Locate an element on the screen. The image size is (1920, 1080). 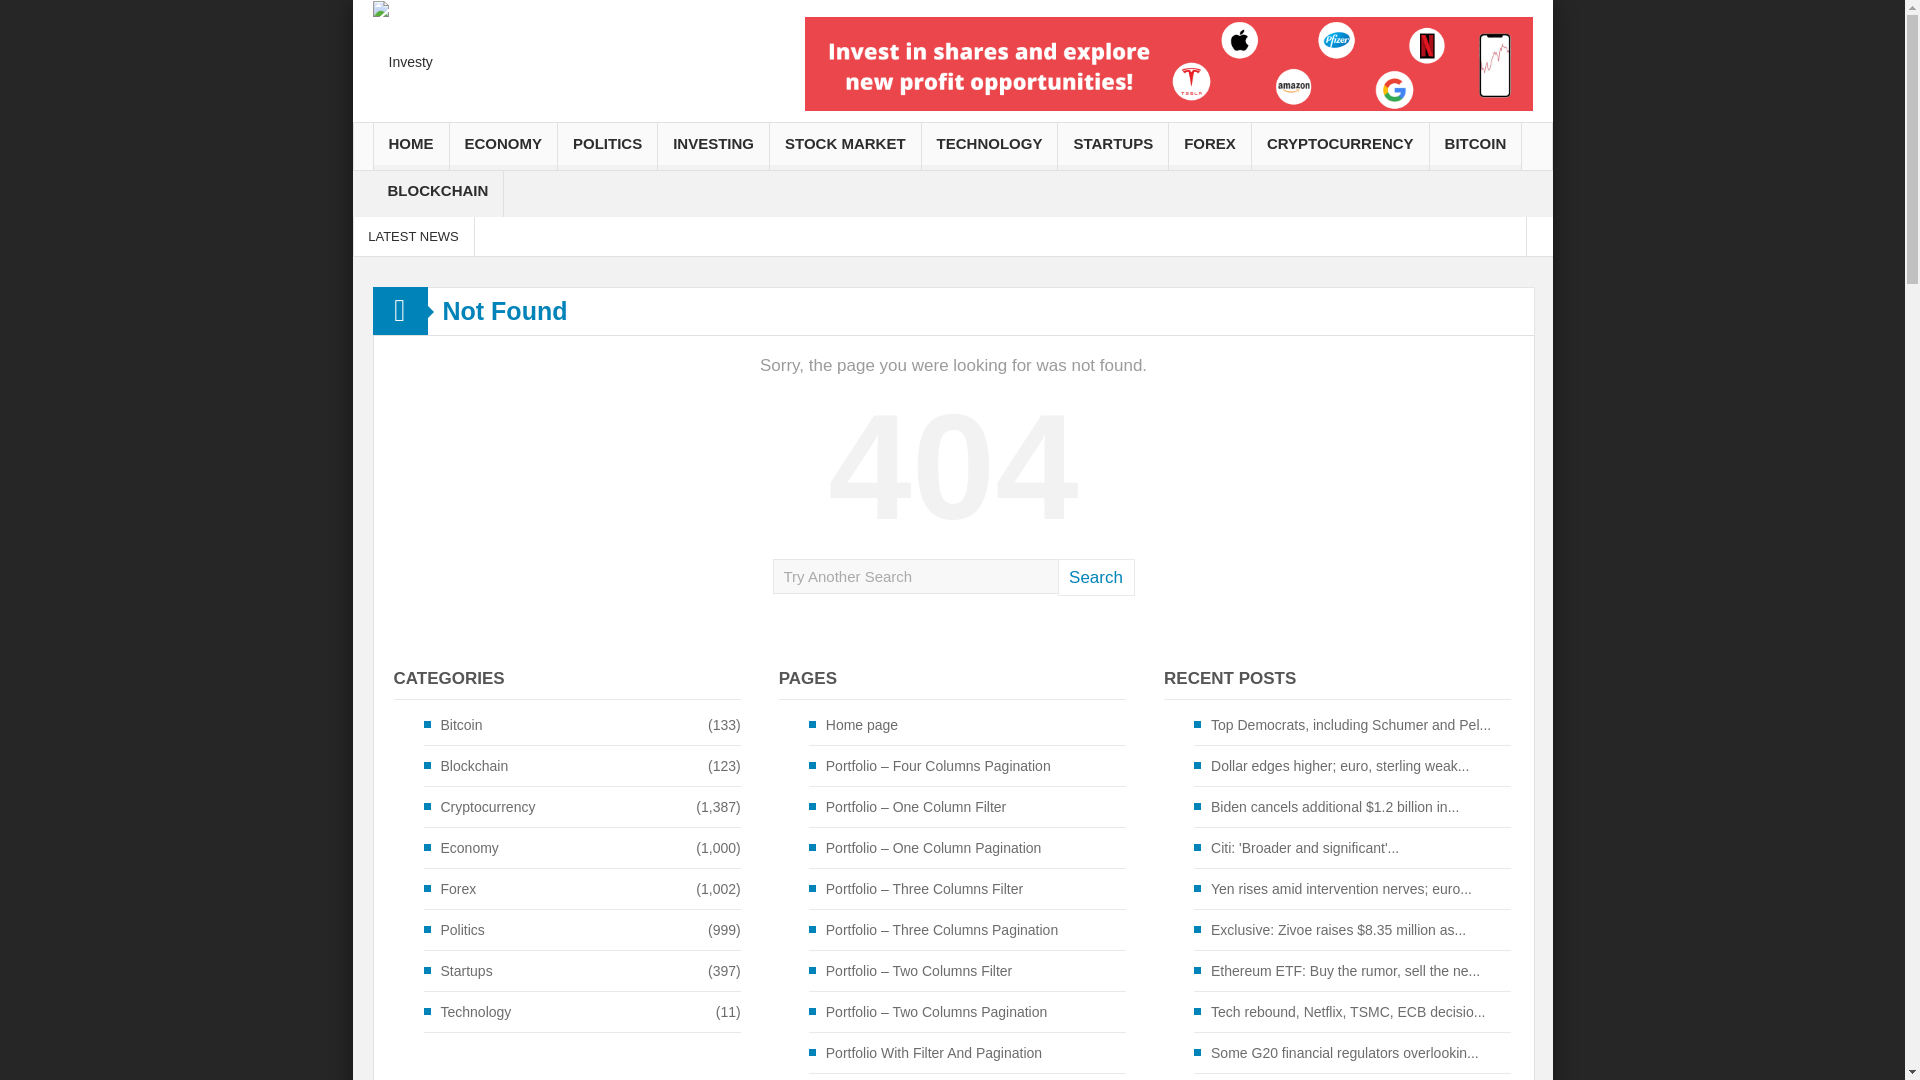
TECHNOLOGY is located at coordinates (989, 146).